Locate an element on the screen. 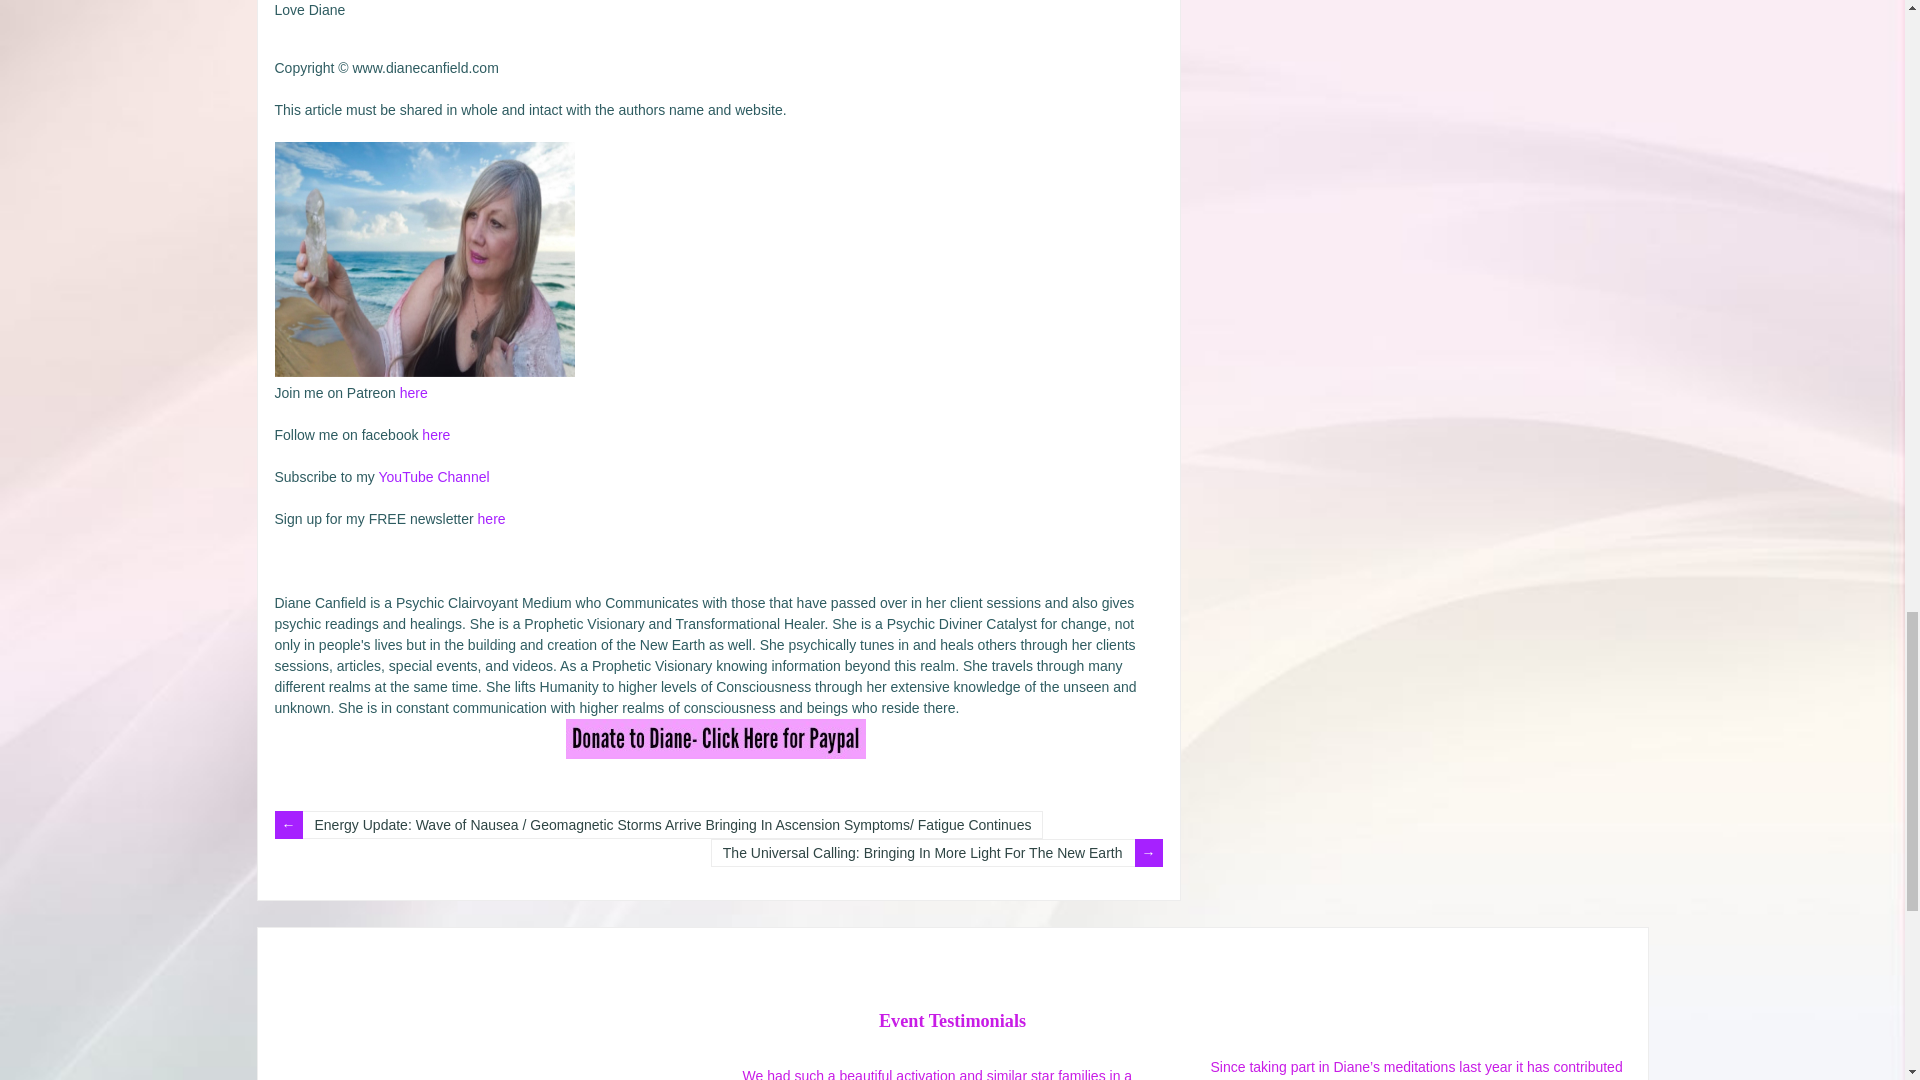 This screenshot has height=1080, width=1920. here is located at coordinates (492, 518).